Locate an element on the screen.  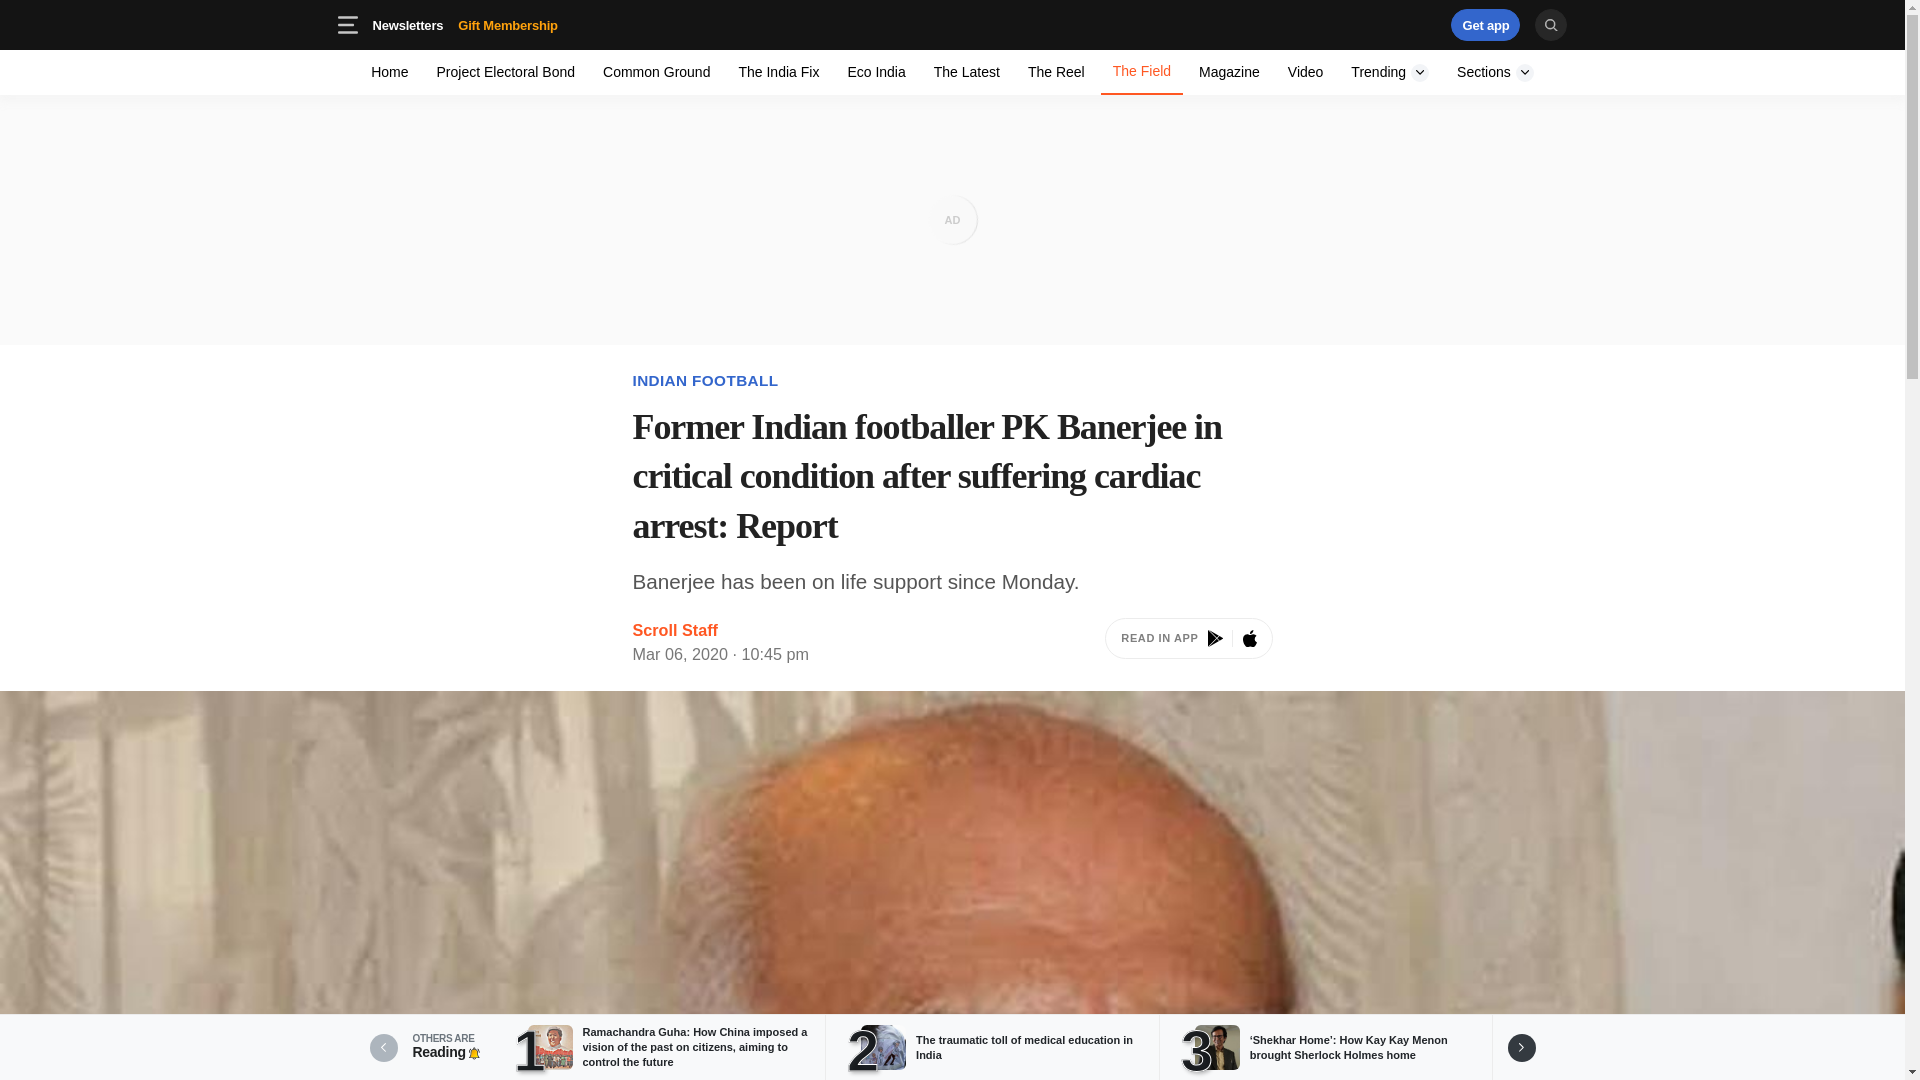
Sections is located at coordinates (778, 72).